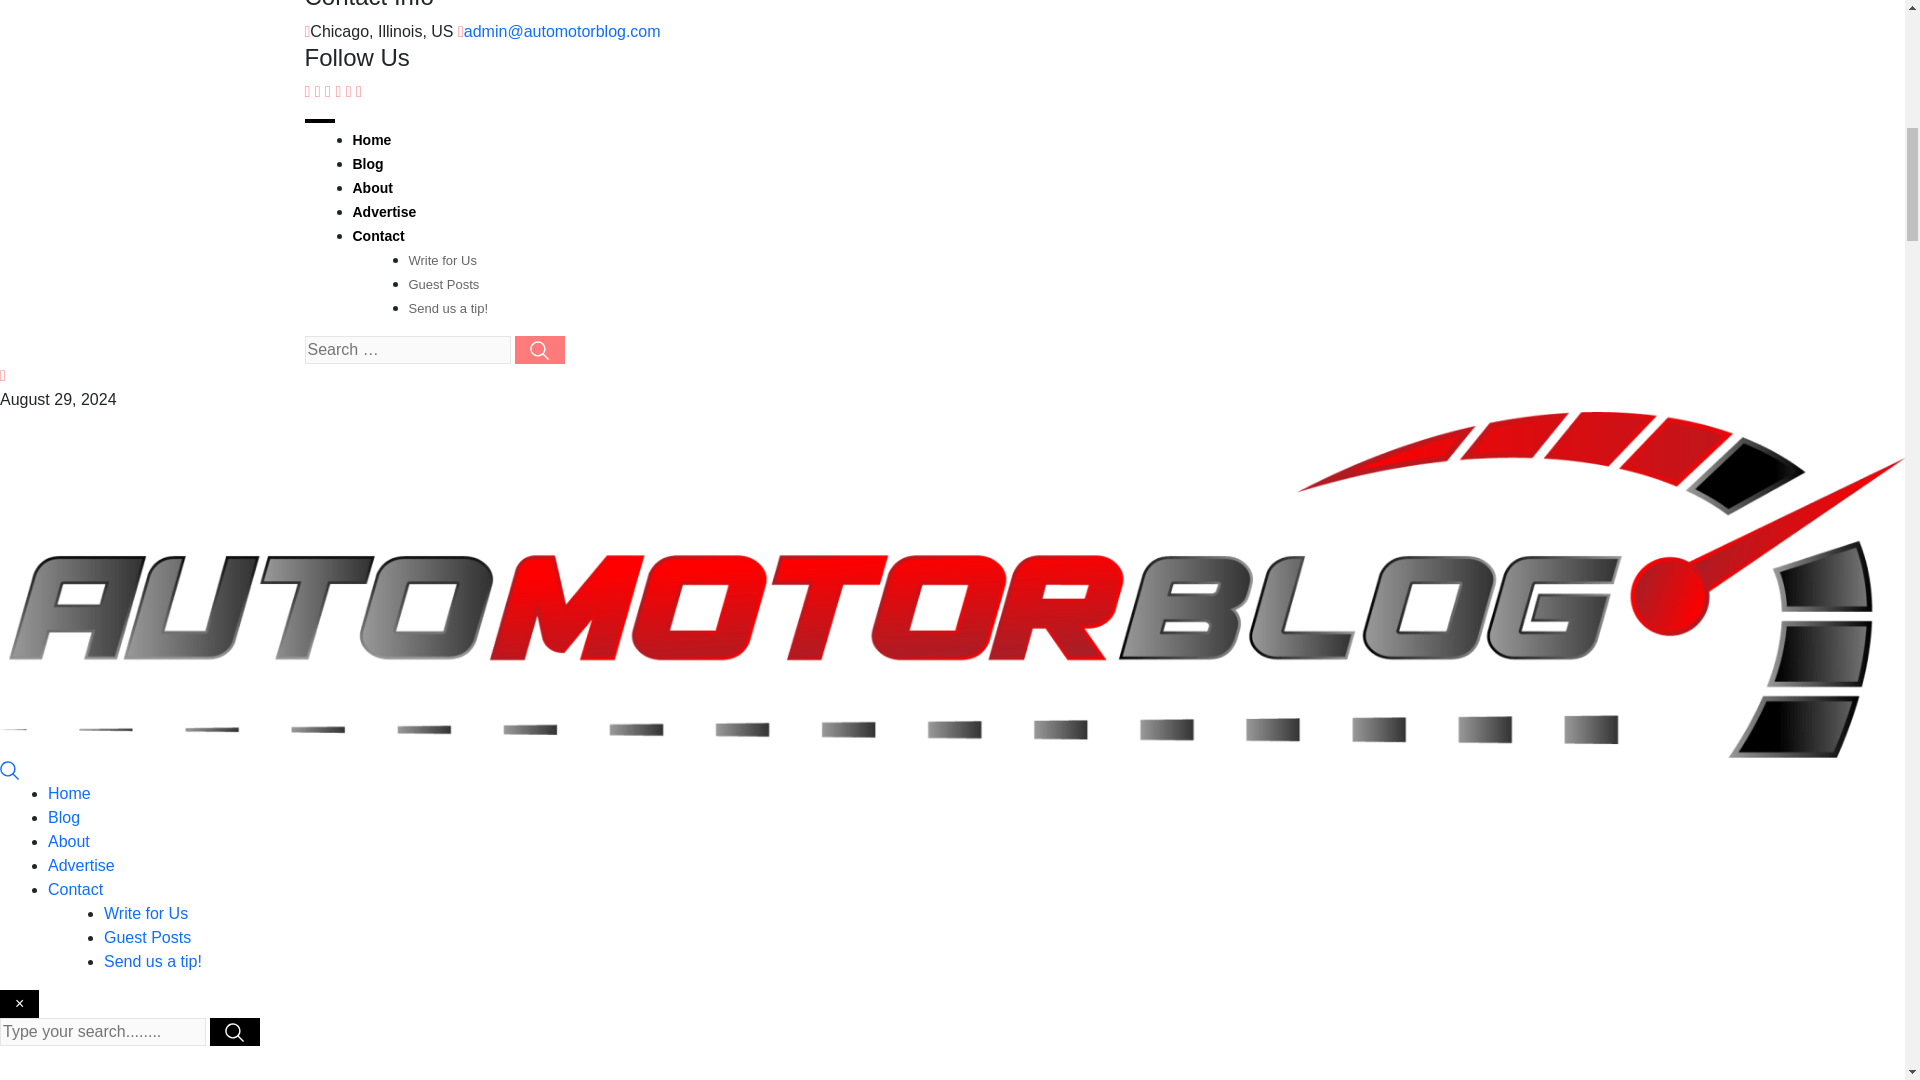 The image size is (1920, 1080). Describe the element at coordinates (76, 889) in the screenshot. I see `Contact` at that location.